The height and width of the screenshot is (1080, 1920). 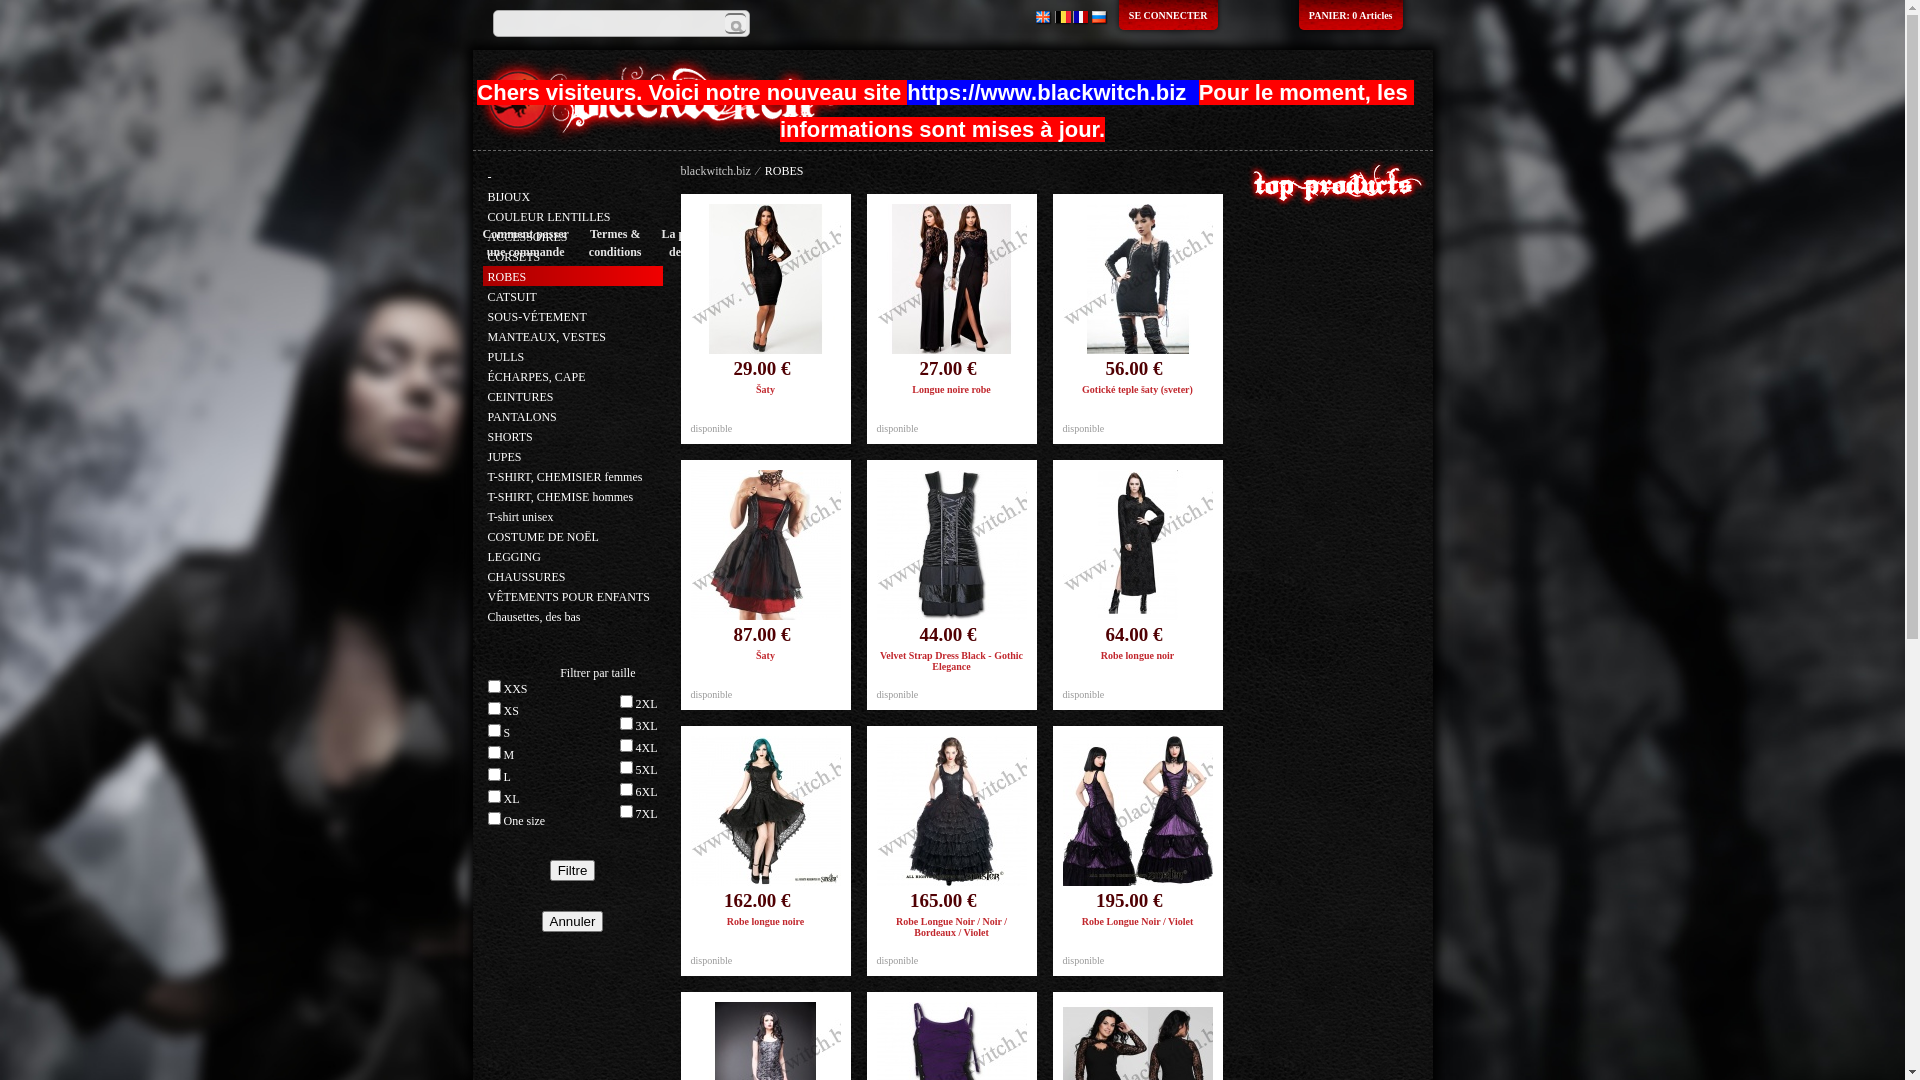 I want to click on Filtre, so click(x=573, y=870).